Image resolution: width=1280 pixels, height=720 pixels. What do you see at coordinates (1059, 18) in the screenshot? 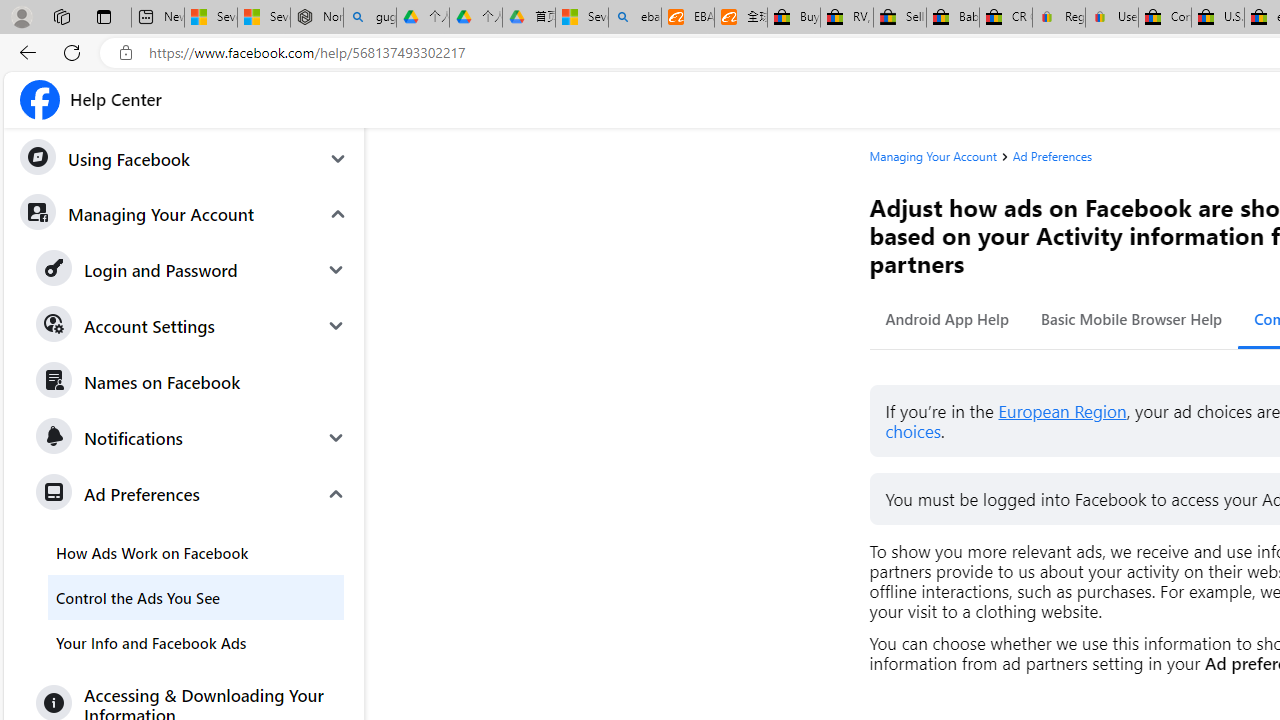
I see `Register: Create a personal eBay account` at bounding box center [1059, 18].